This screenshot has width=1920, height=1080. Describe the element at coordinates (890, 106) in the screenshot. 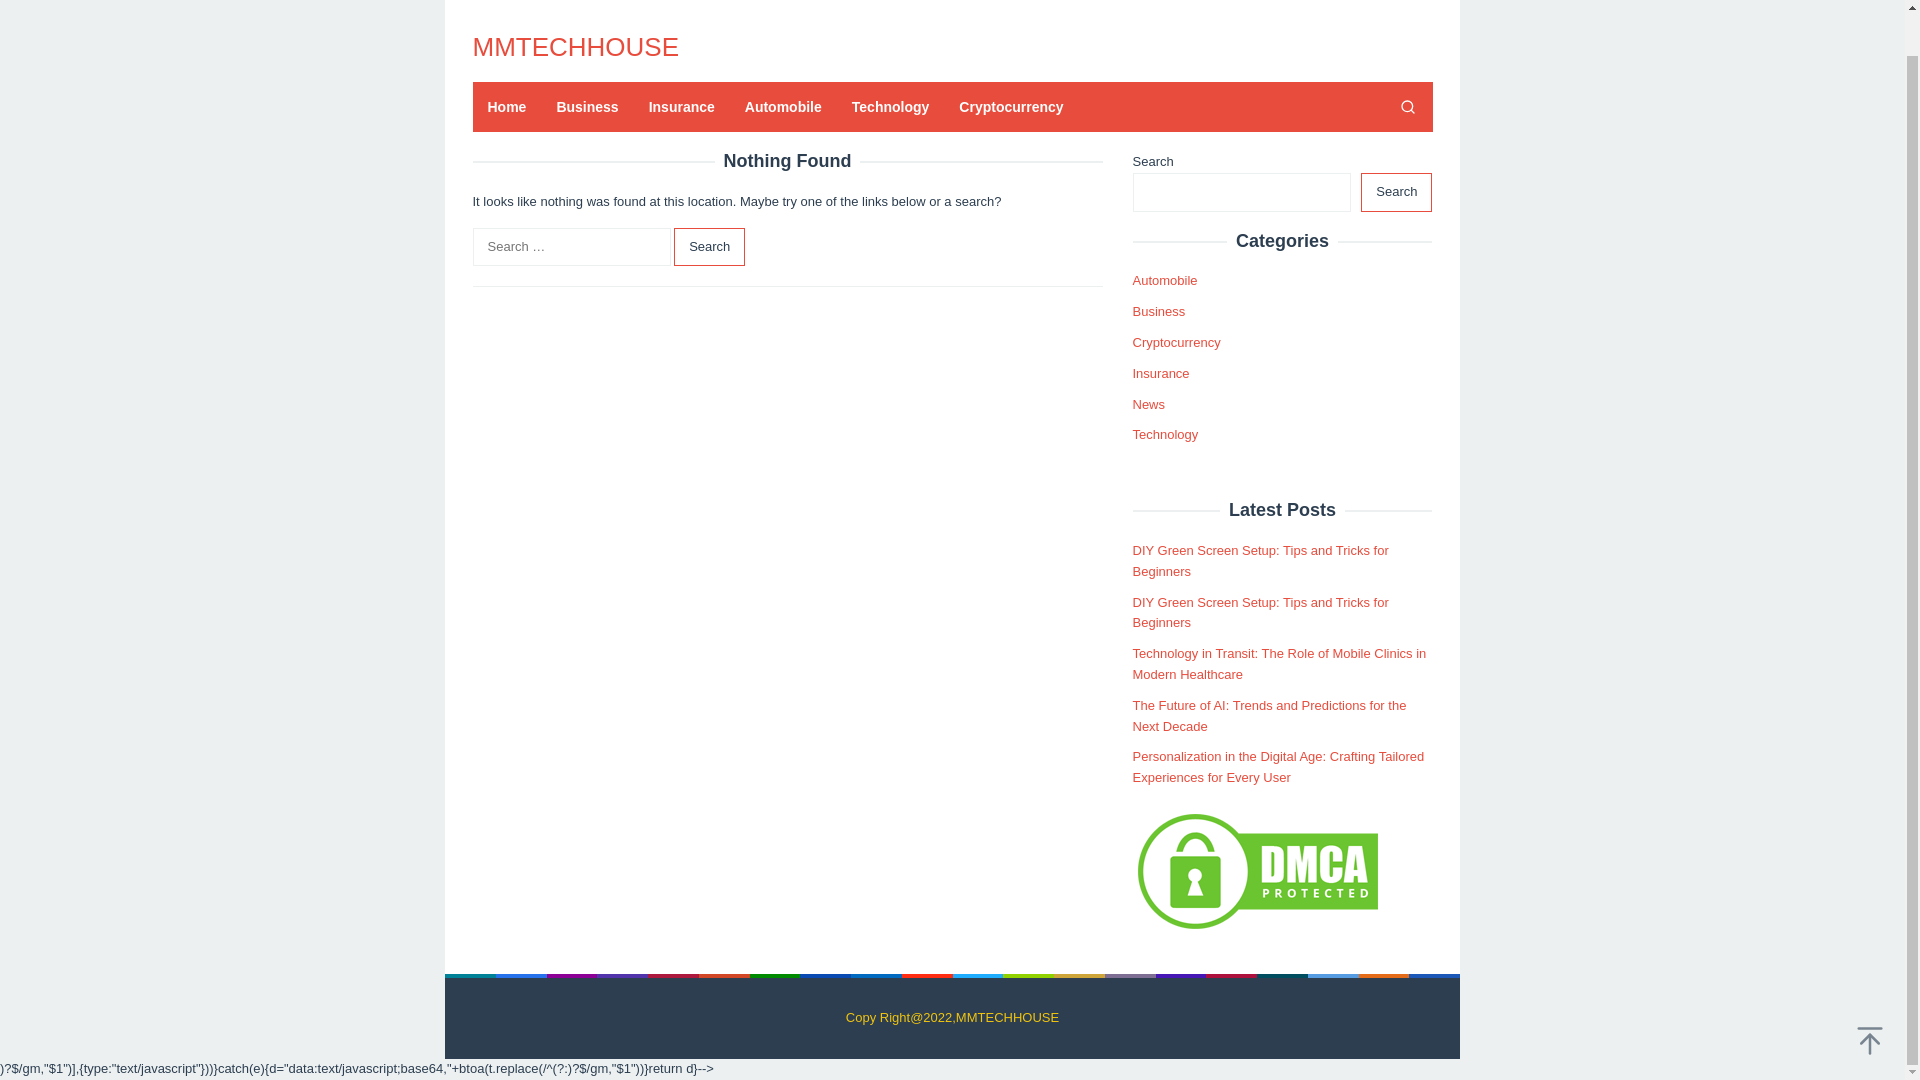

I see `Technology` at that location.